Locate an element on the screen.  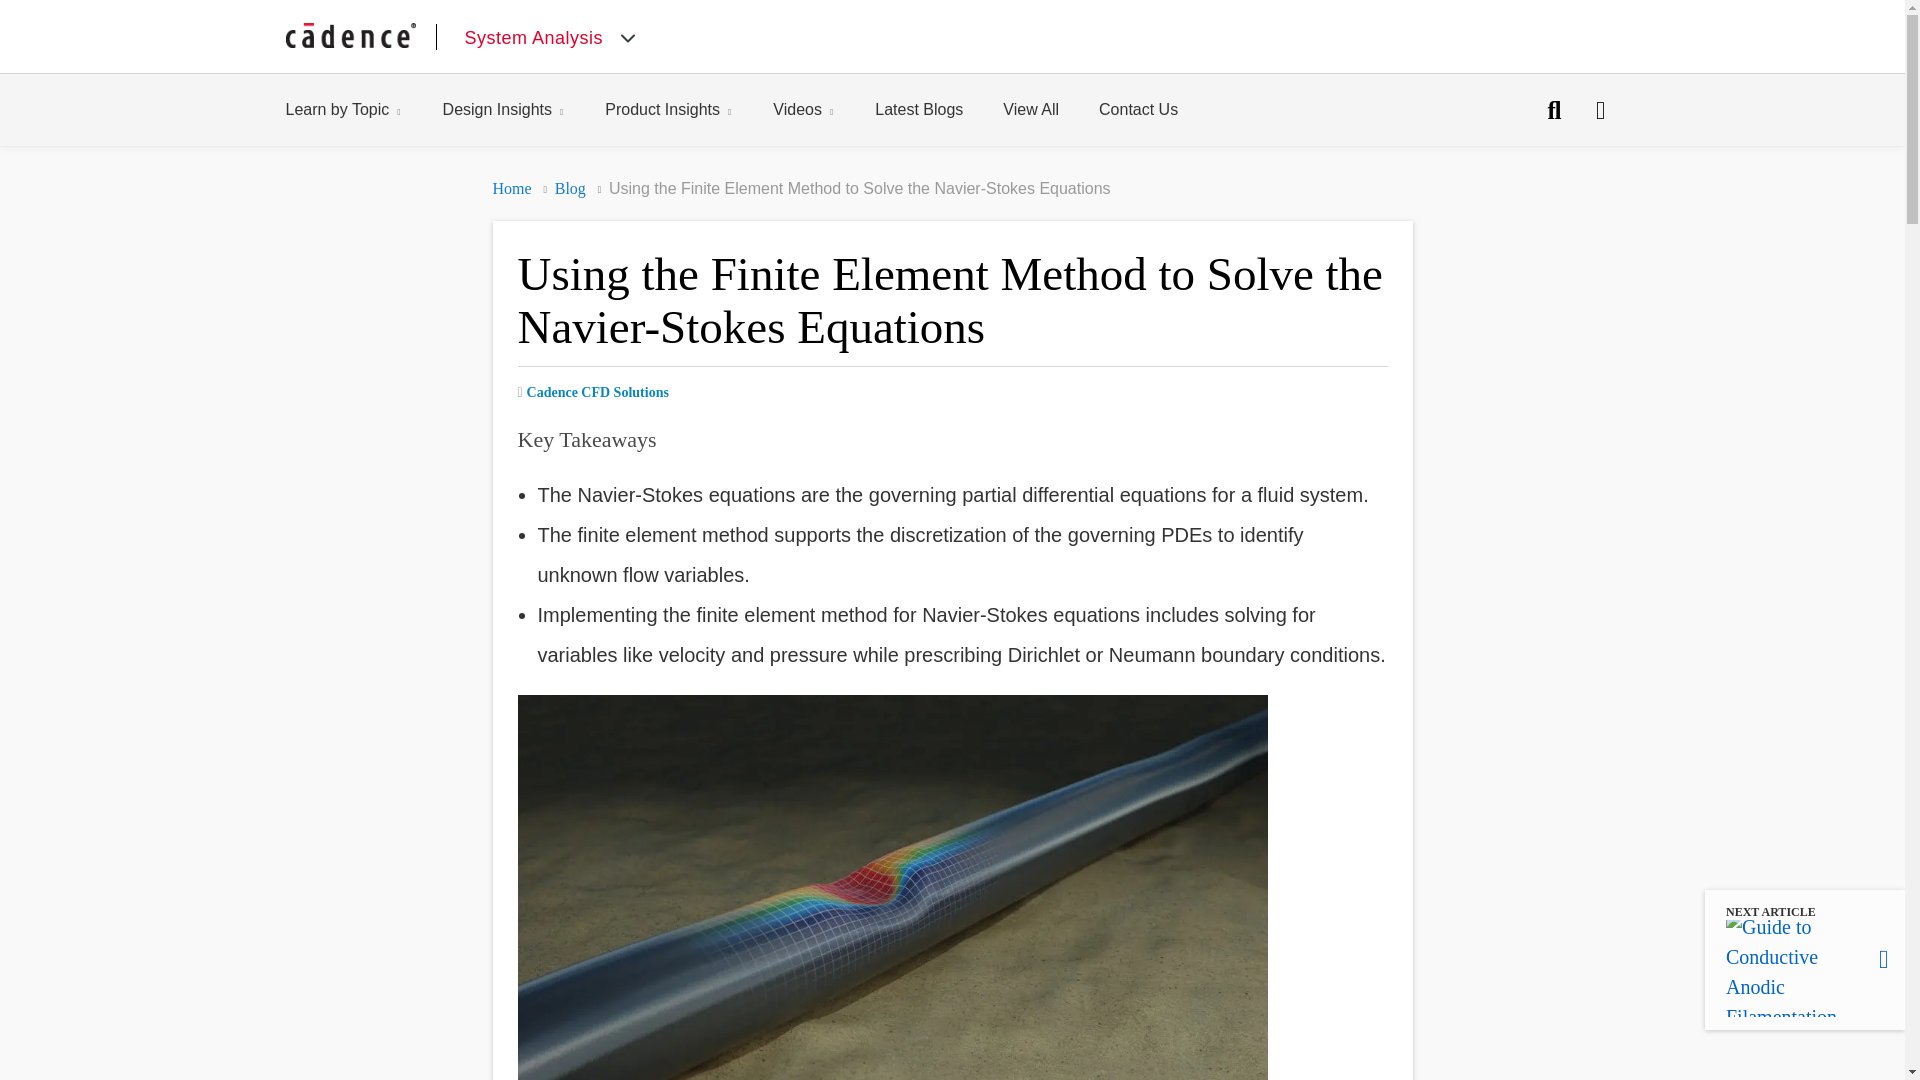
Contact Us is located at coordinates (1555, 109).